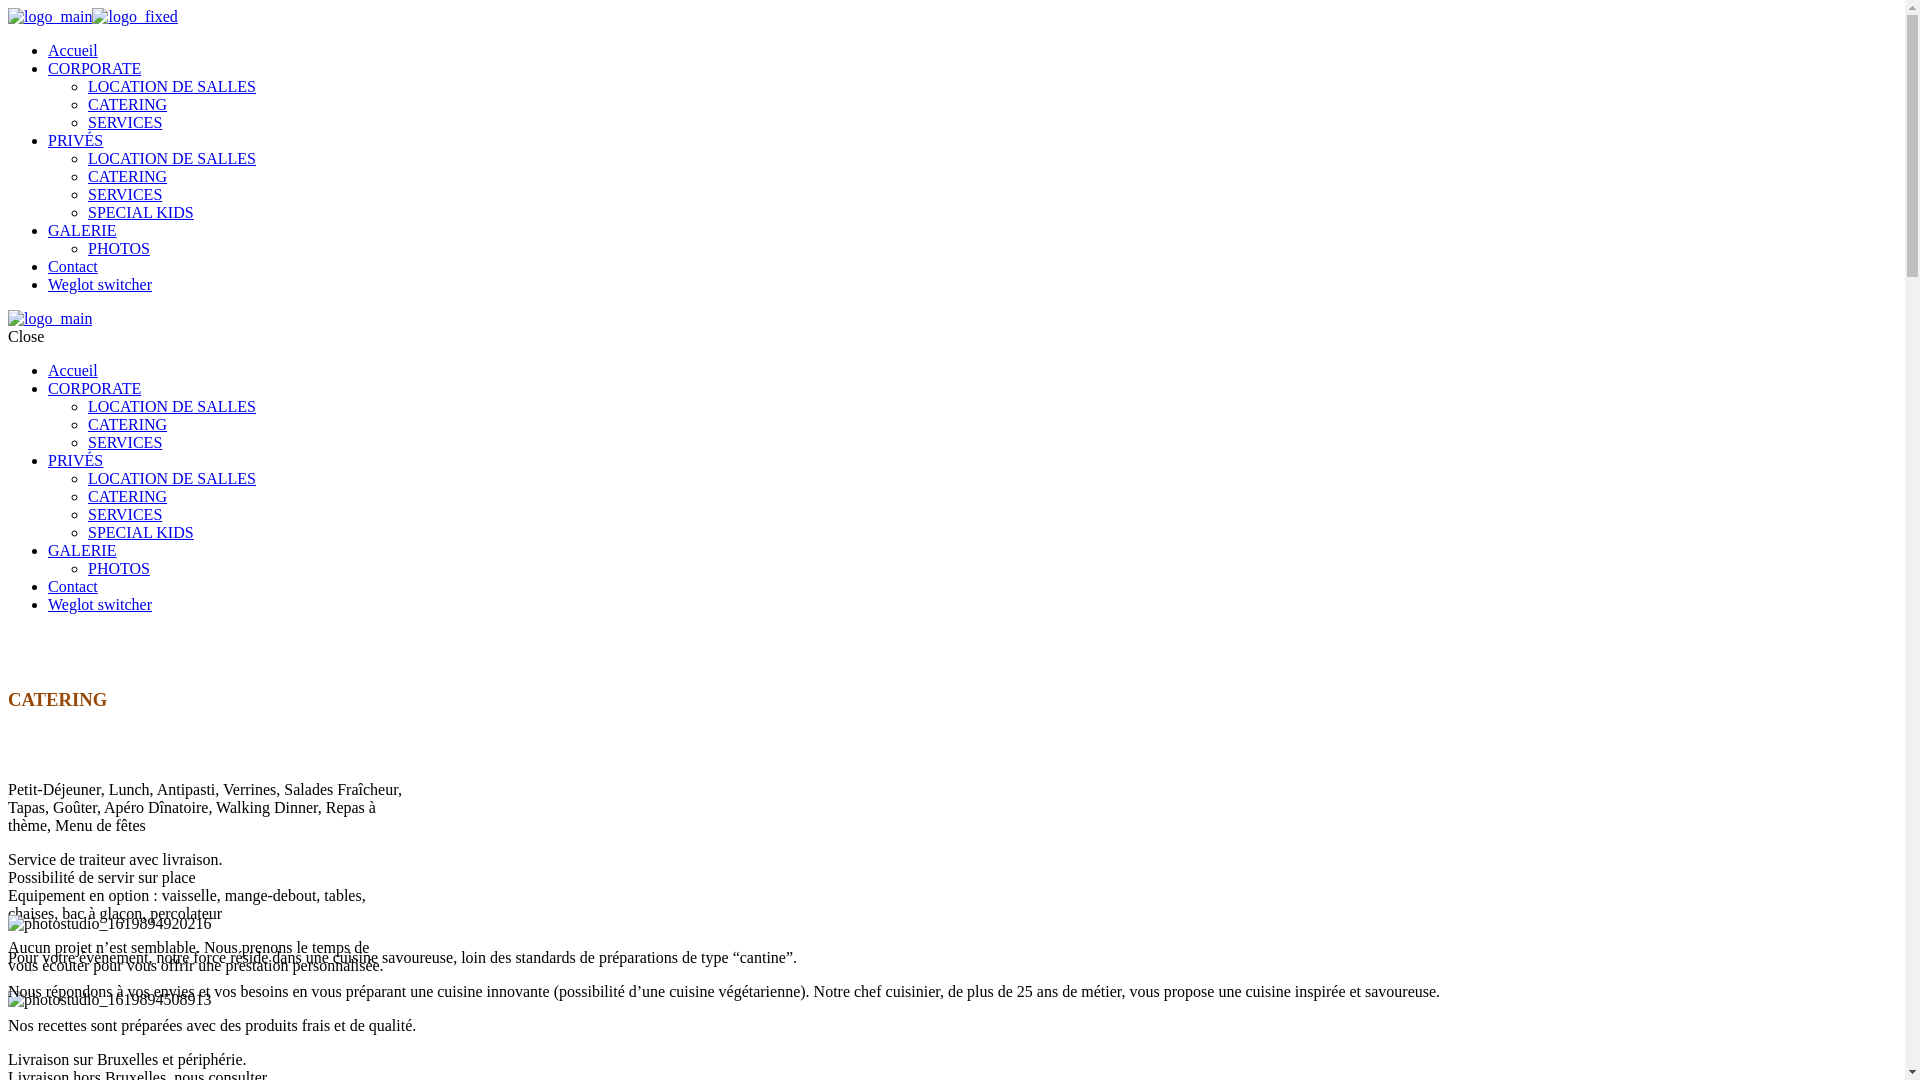 The height and width of the screenshot is (1080, 1920). What do you see at coordinates (94, 68) in the screenshot?
I see `CORPORATE` at bounding box center [94, 68].